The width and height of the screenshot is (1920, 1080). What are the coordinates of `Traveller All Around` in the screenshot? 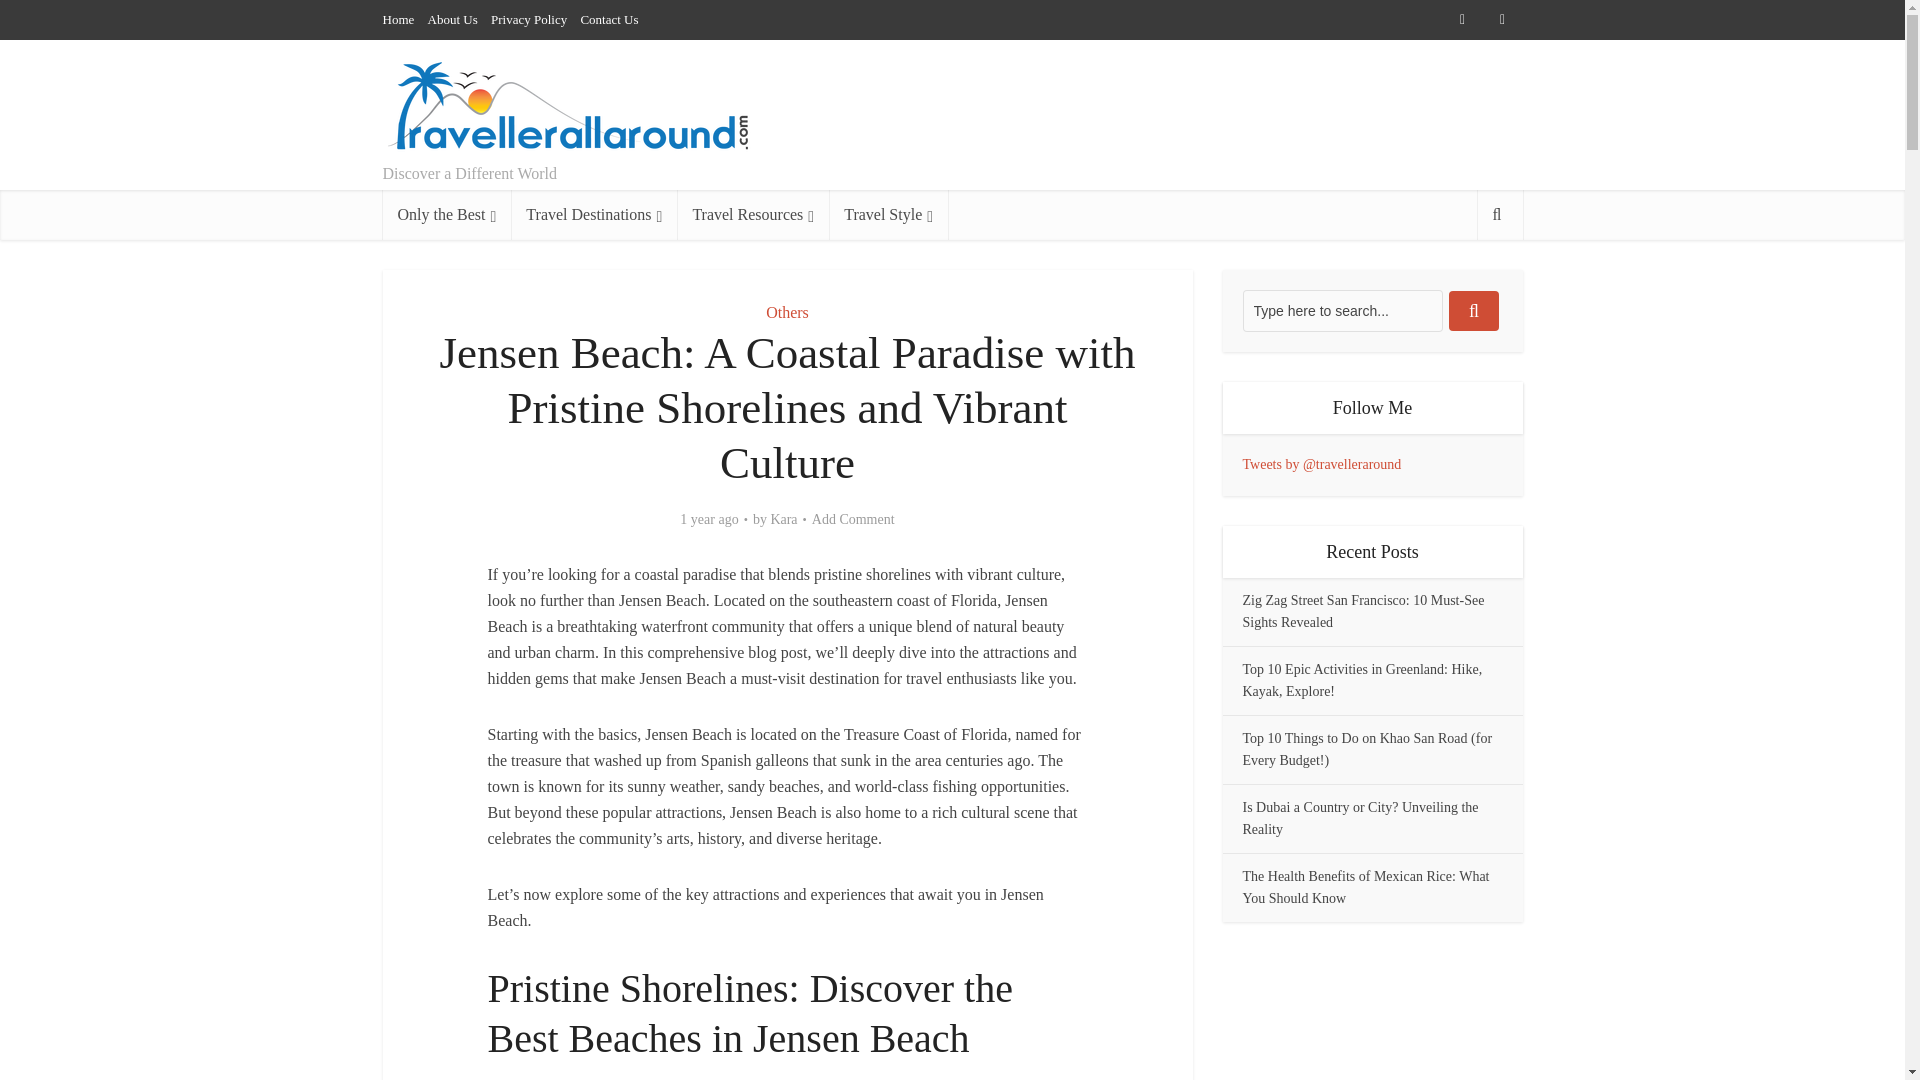 It's located at (569, 106).